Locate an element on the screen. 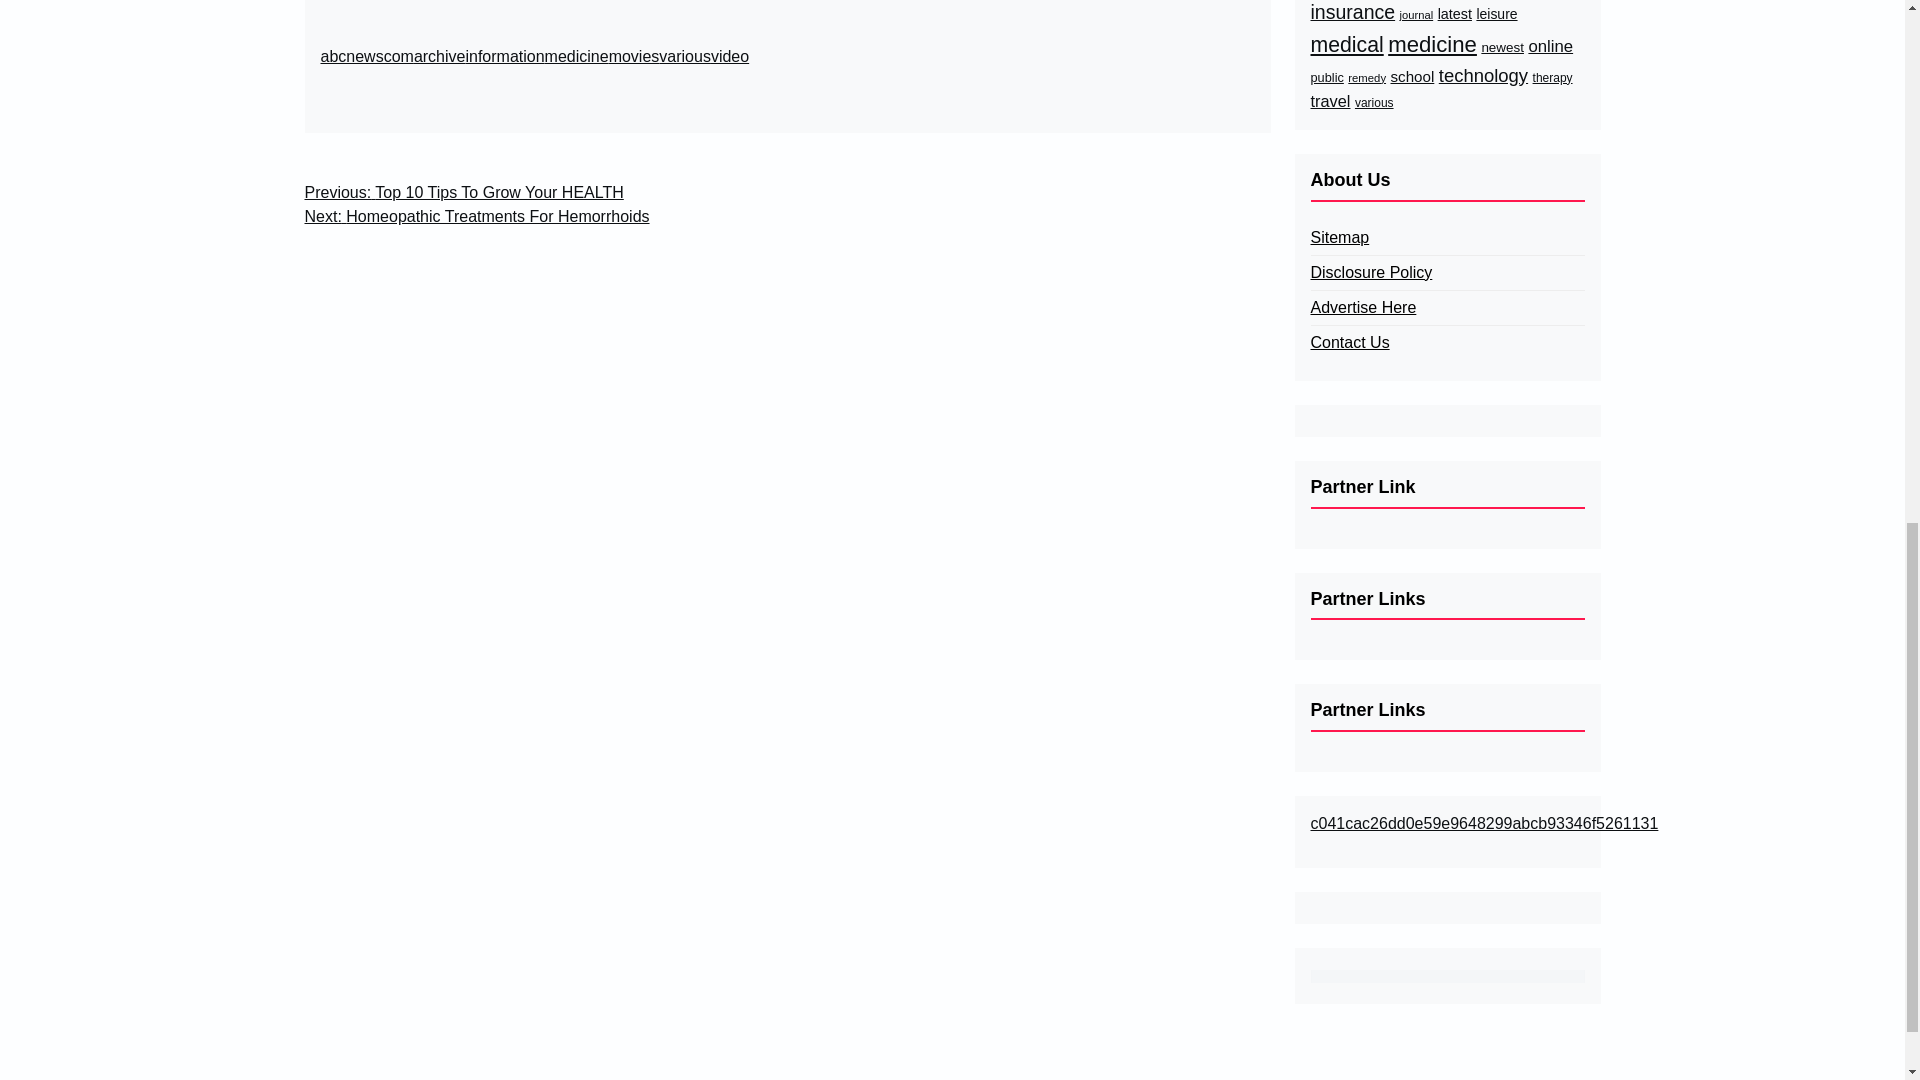 This screenshot has width=1920, height=1080. archive is located at coordinates (440, 57).